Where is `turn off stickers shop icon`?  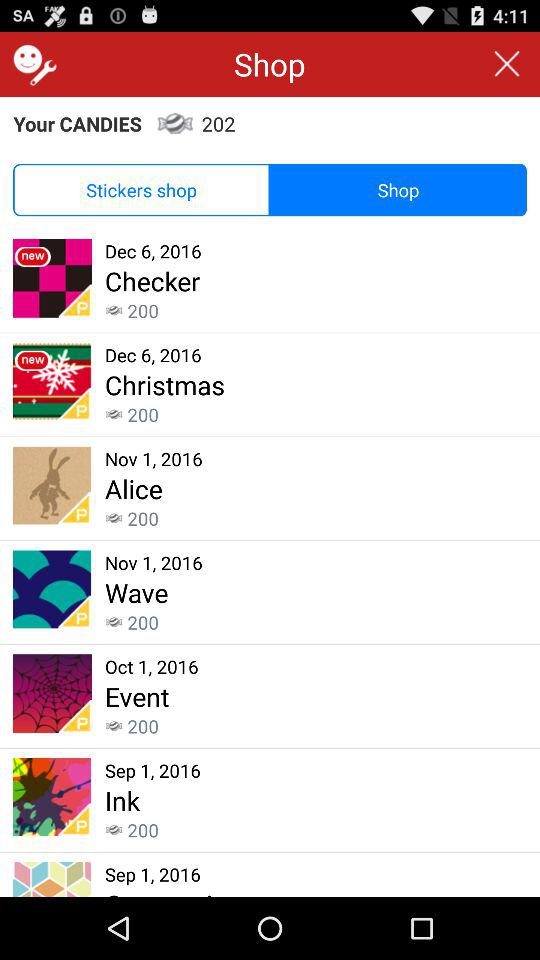 turn off stickers shop icon is located at coordinates (142, 190).